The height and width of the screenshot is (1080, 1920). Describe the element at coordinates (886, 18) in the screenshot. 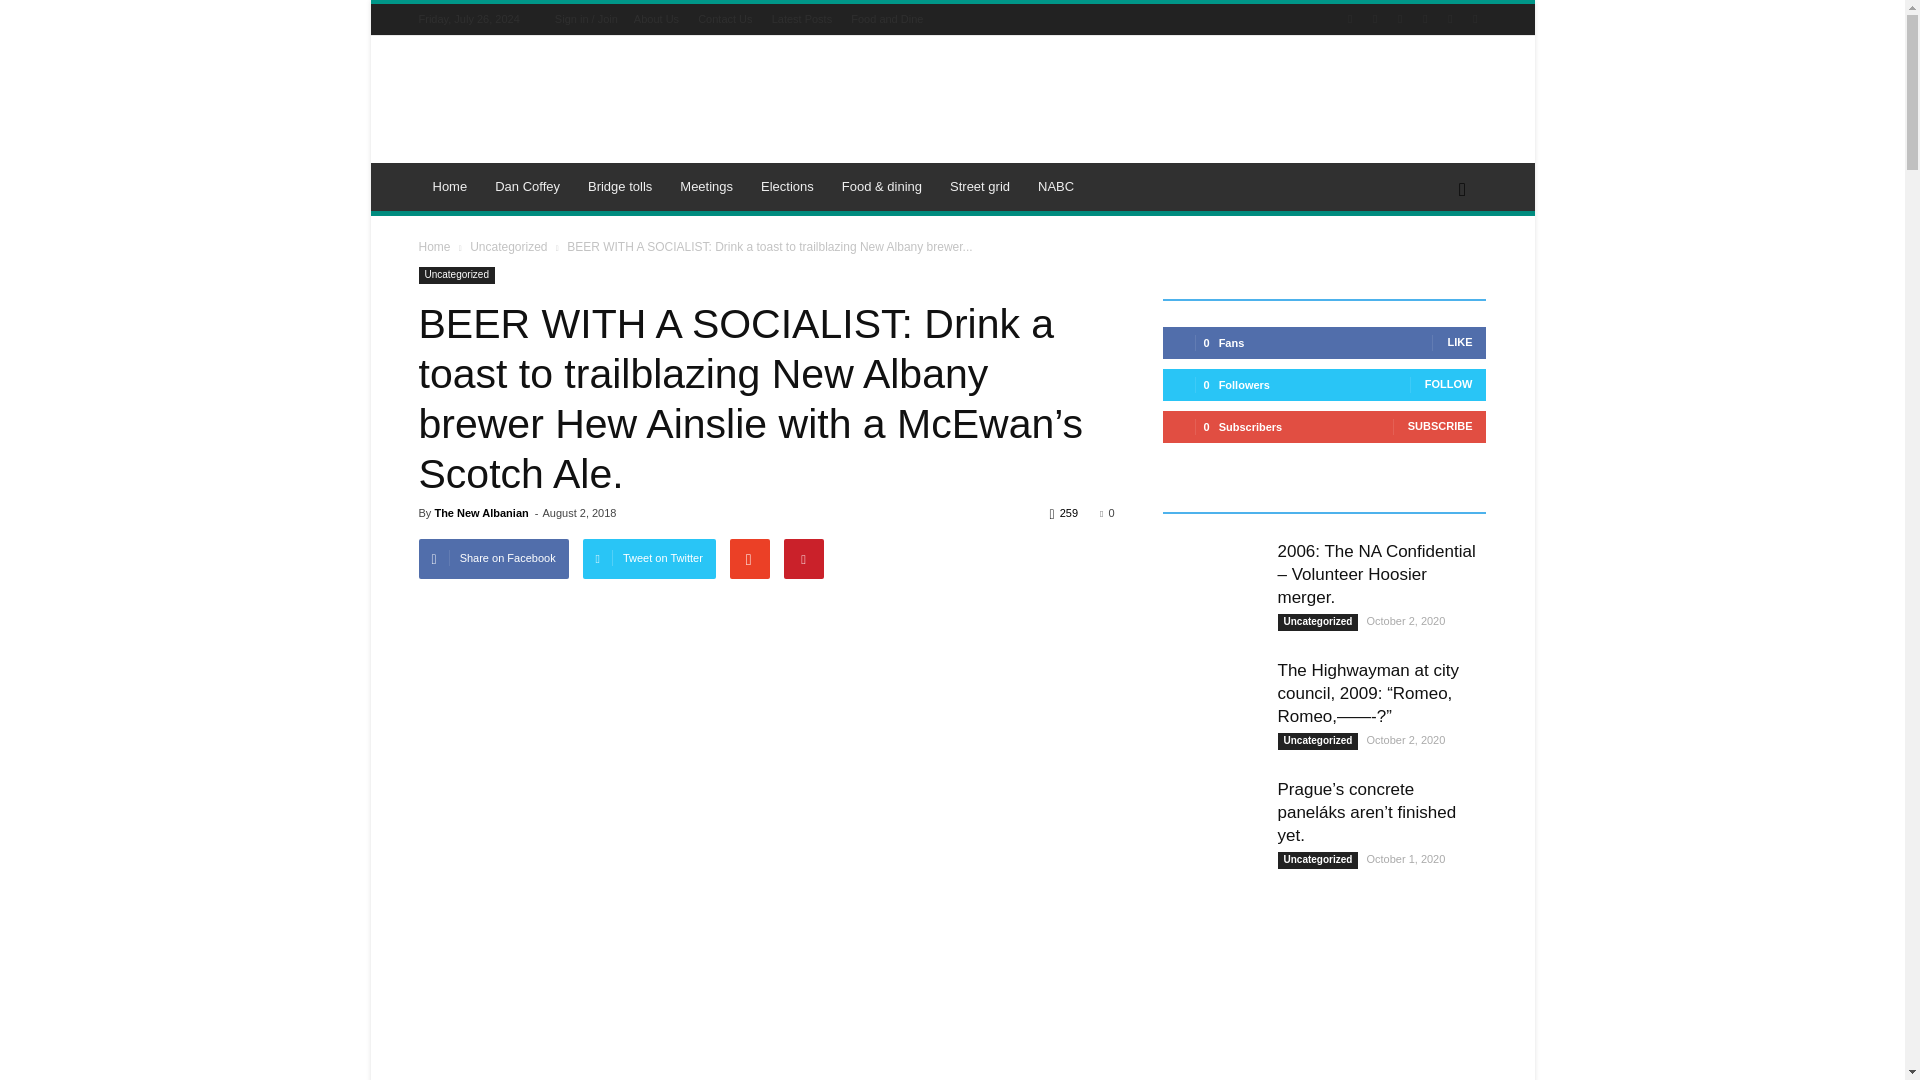

I see `Food and Dine` at that location.